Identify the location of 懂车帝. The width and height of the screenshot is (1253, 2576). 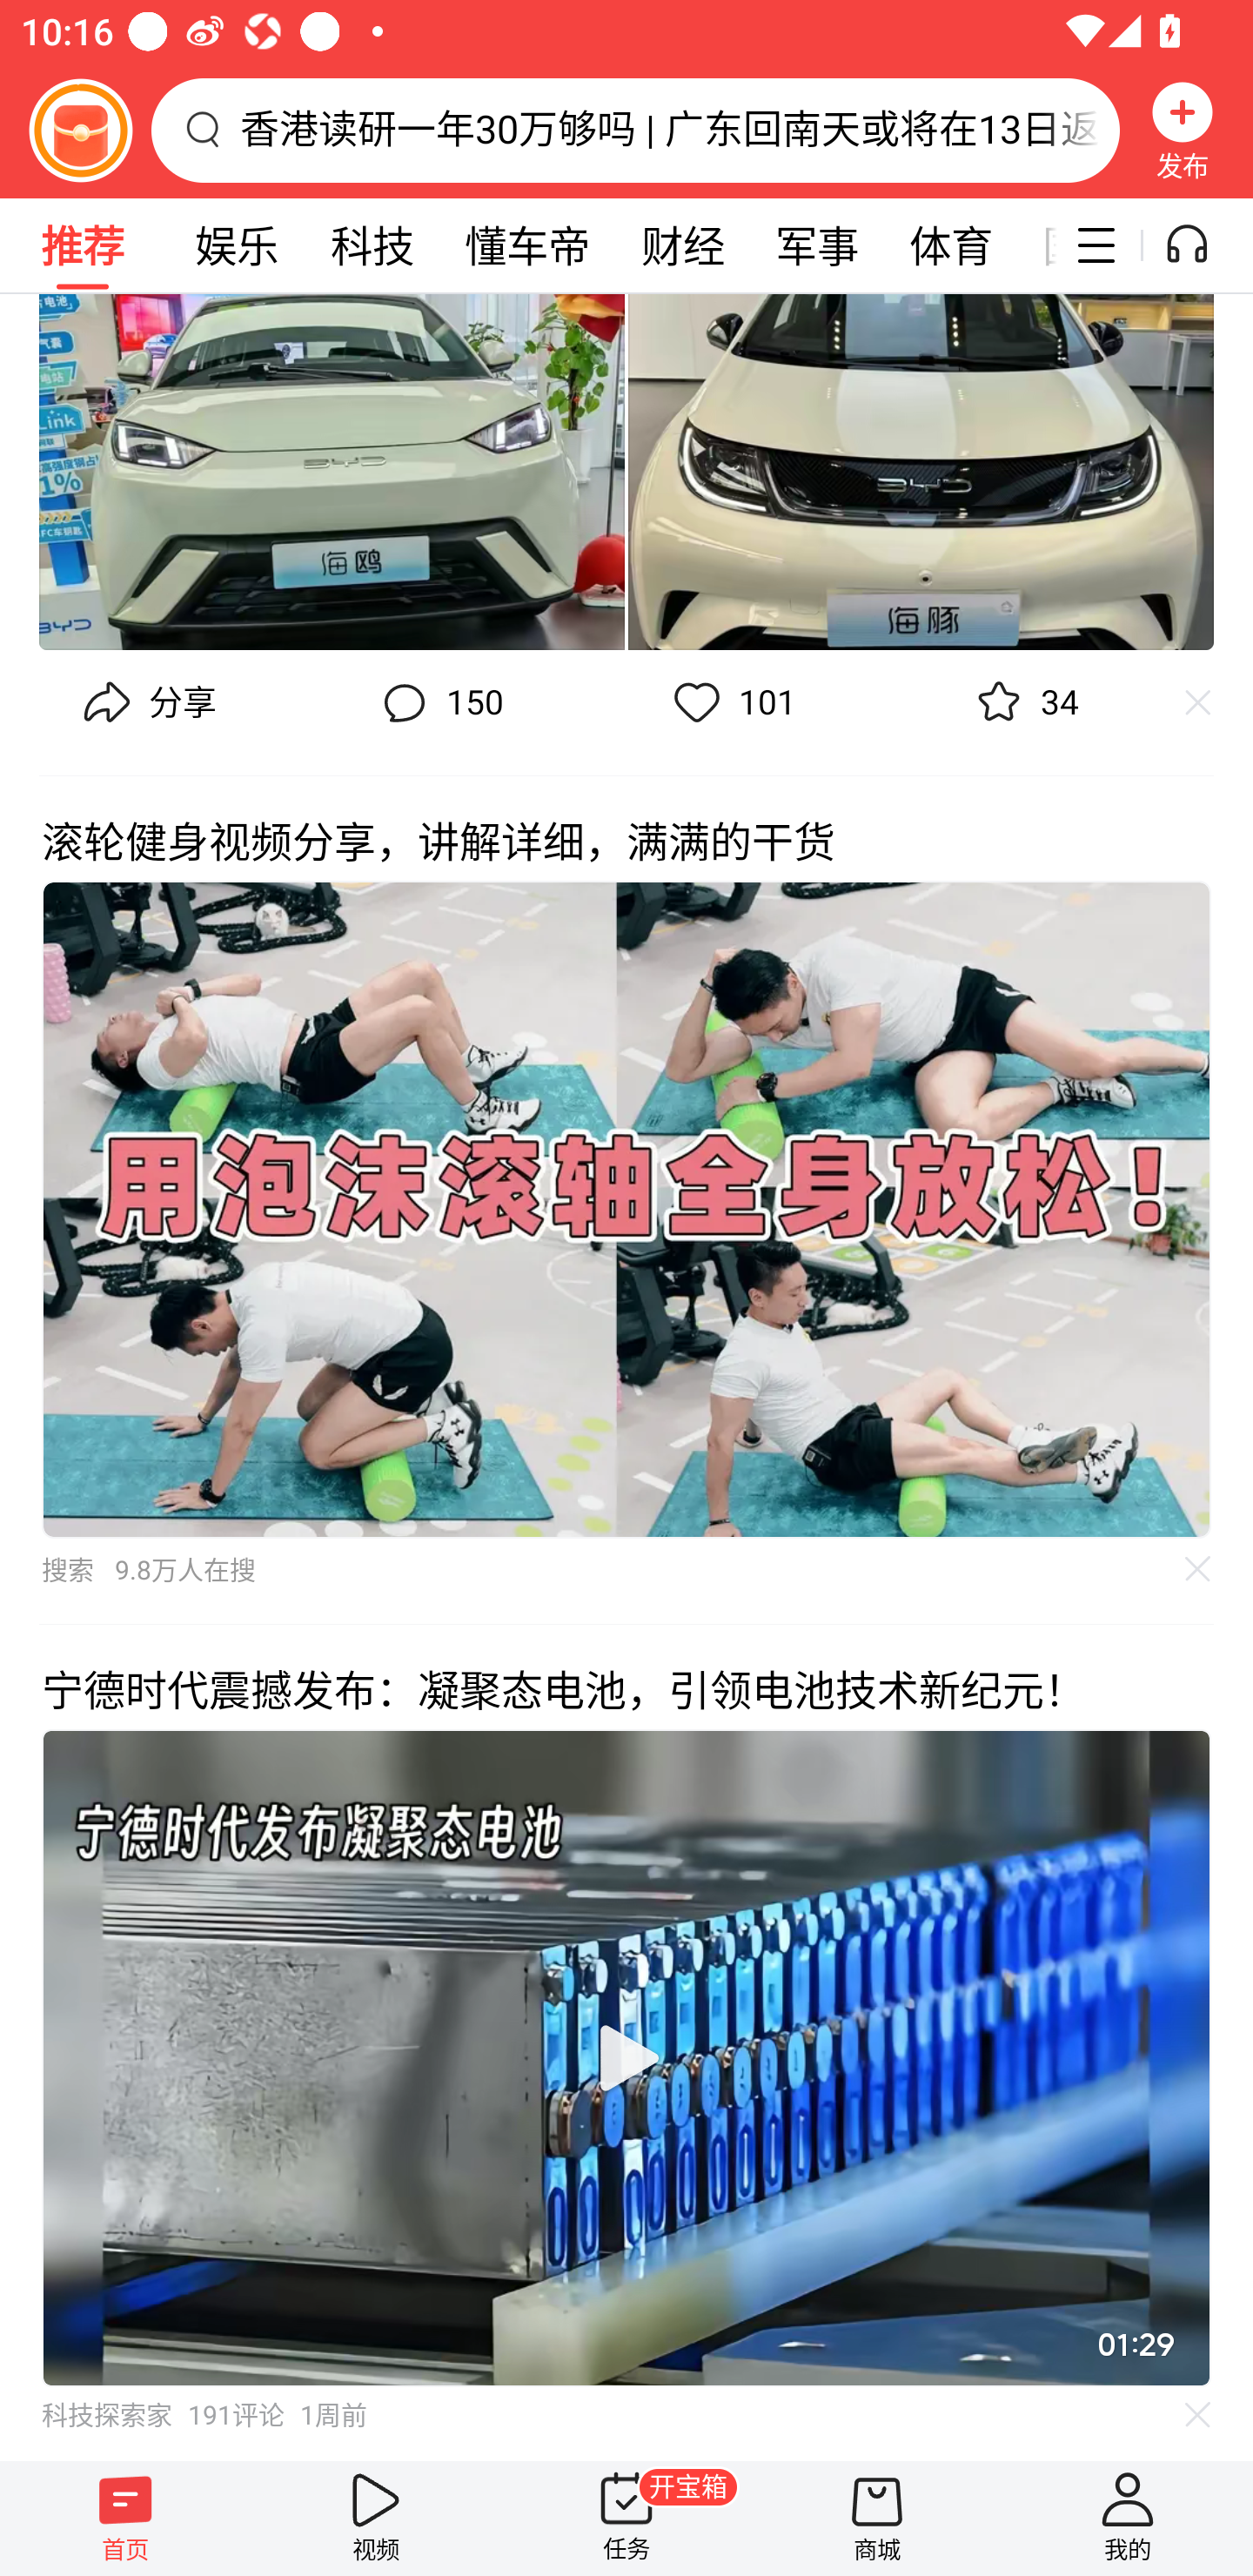
(527, 245).